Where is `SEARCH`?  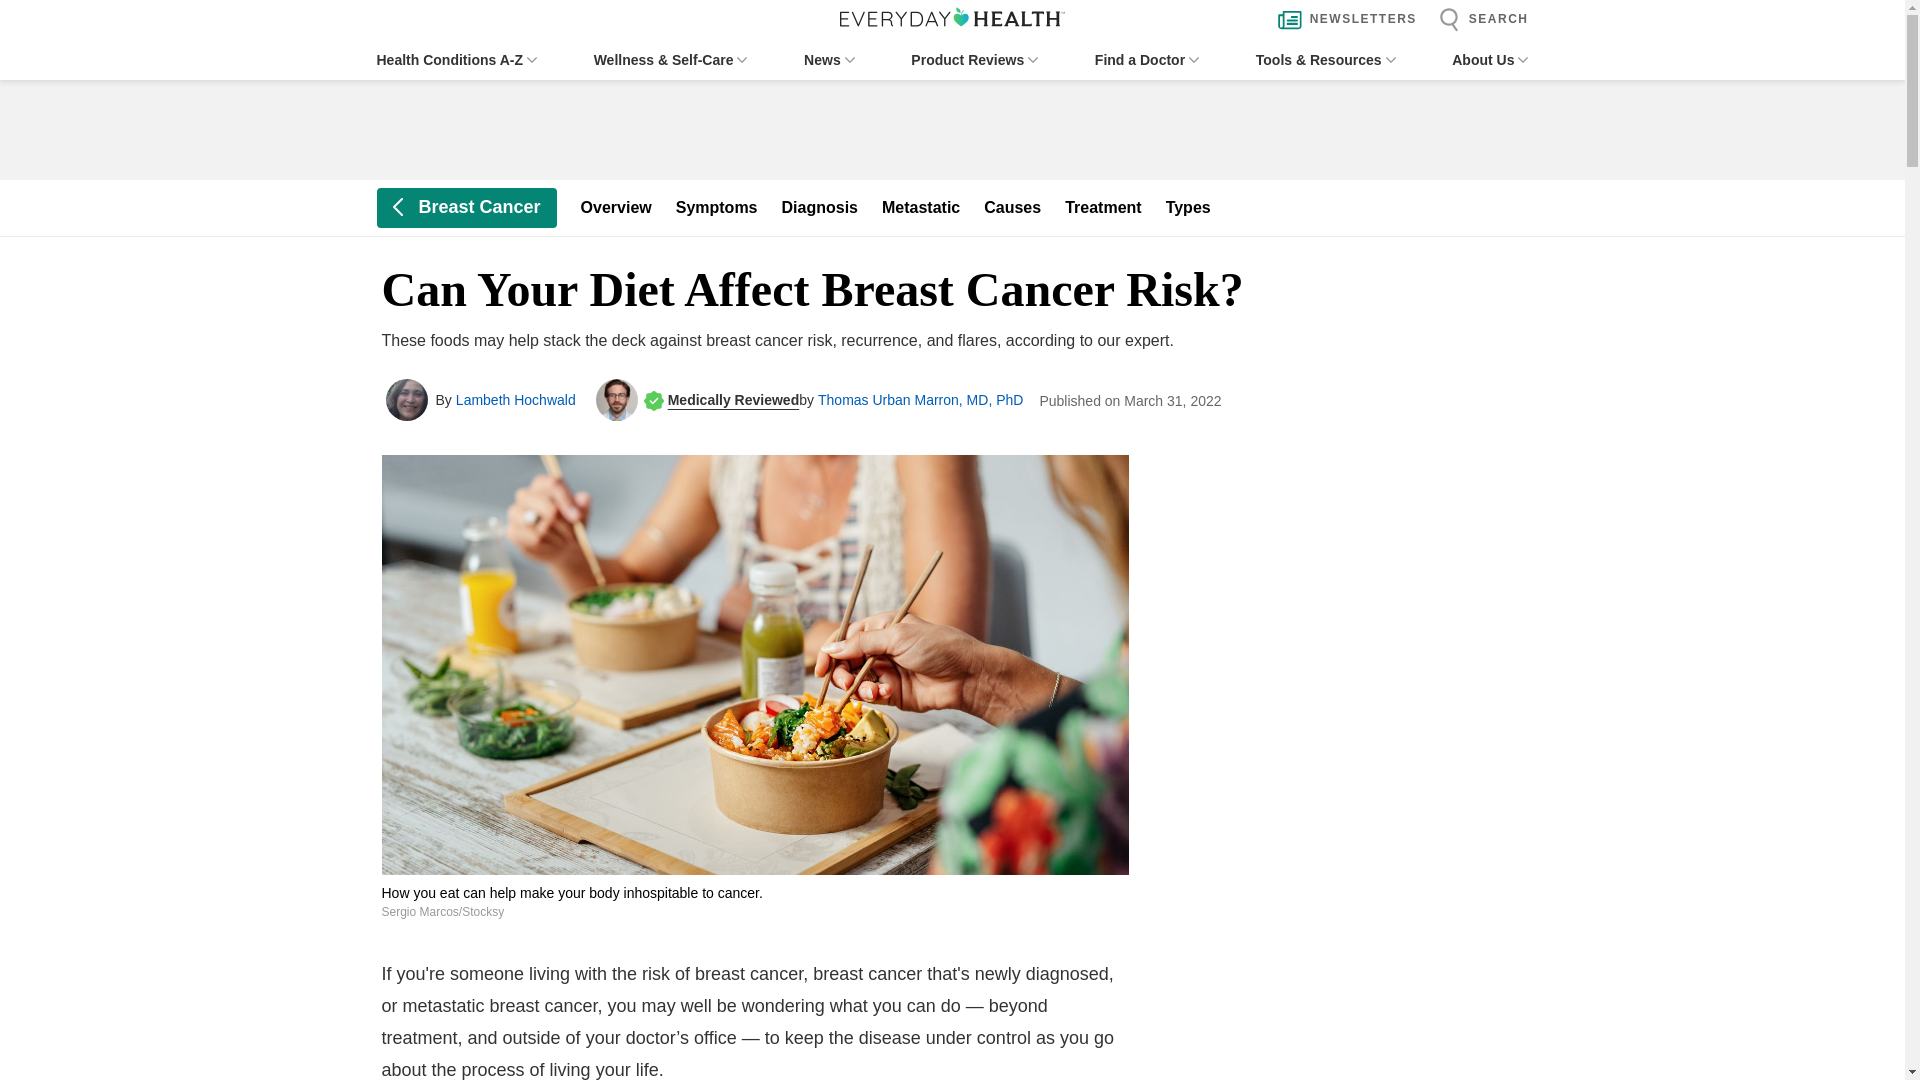 SEARCH is located at coordinates (1478, 20).